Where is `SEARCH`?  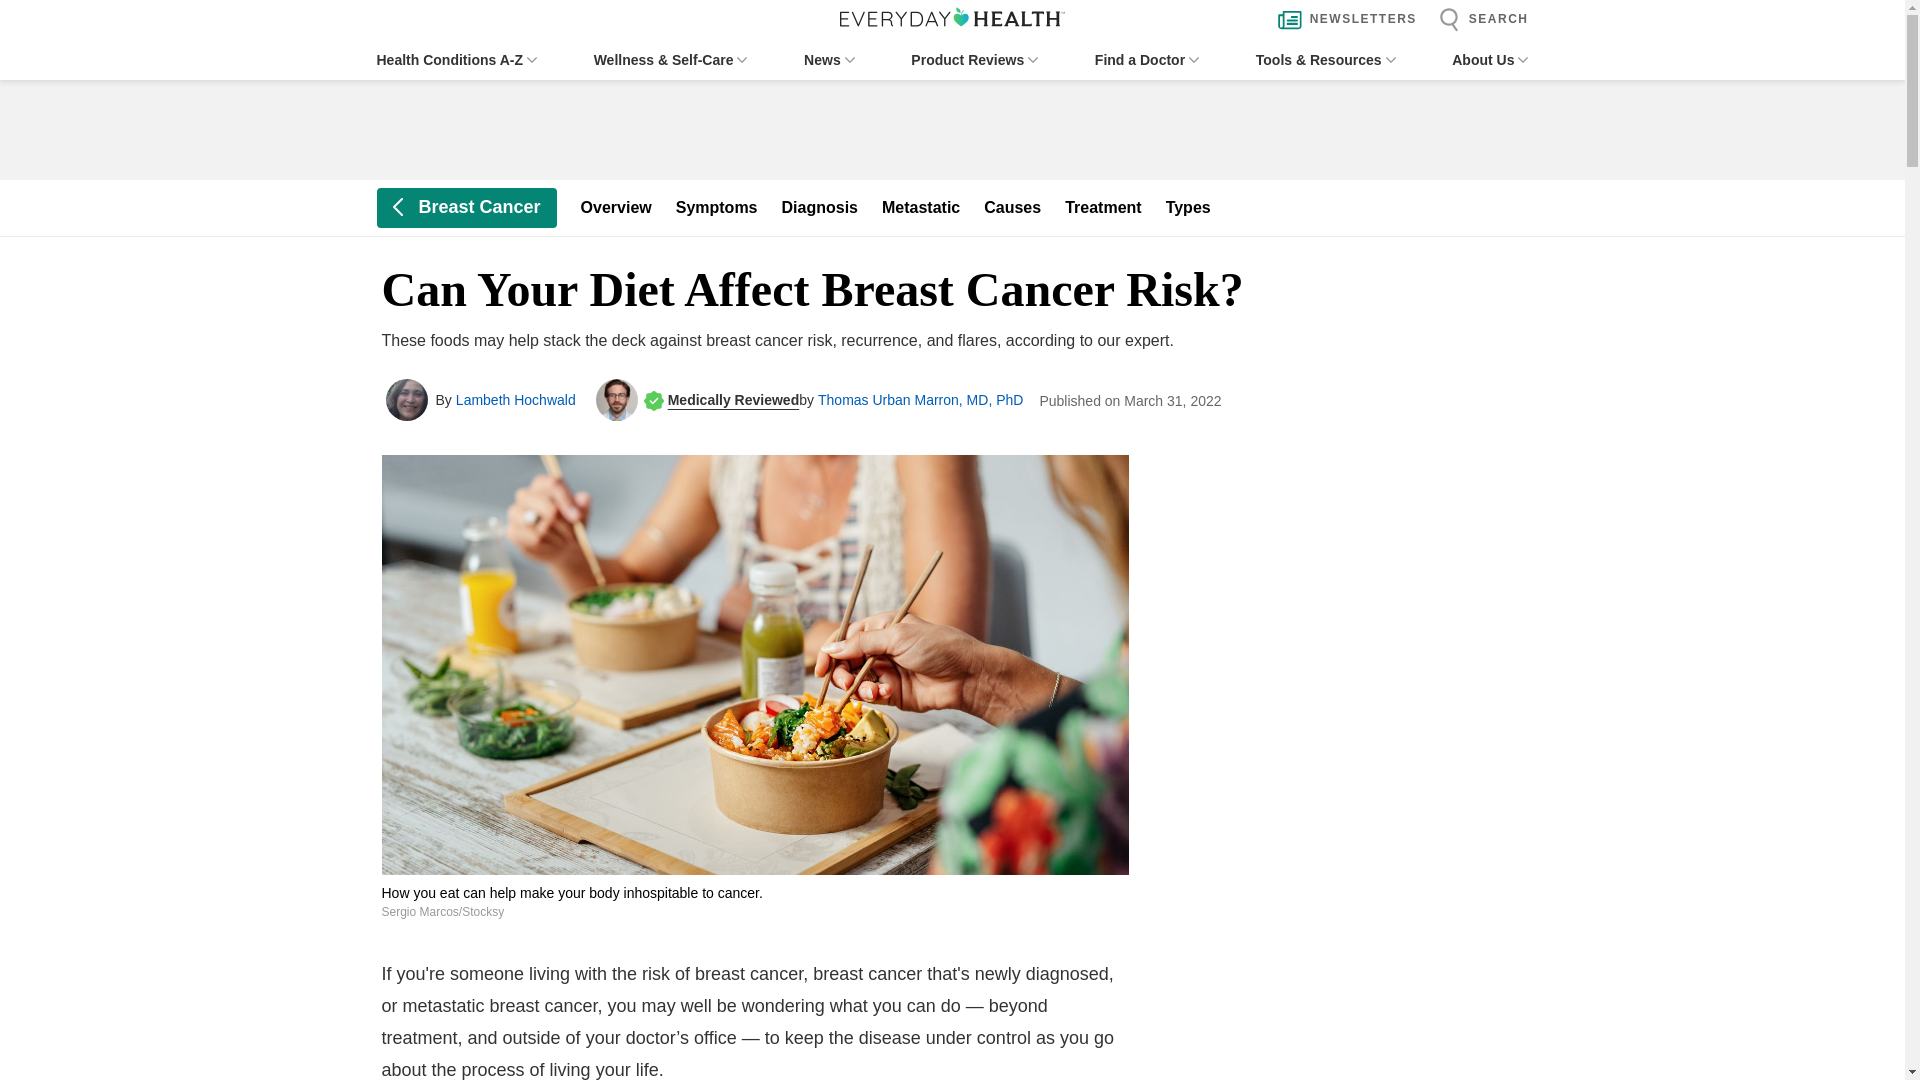 SEARCH is located at coordinates (1478, 20).